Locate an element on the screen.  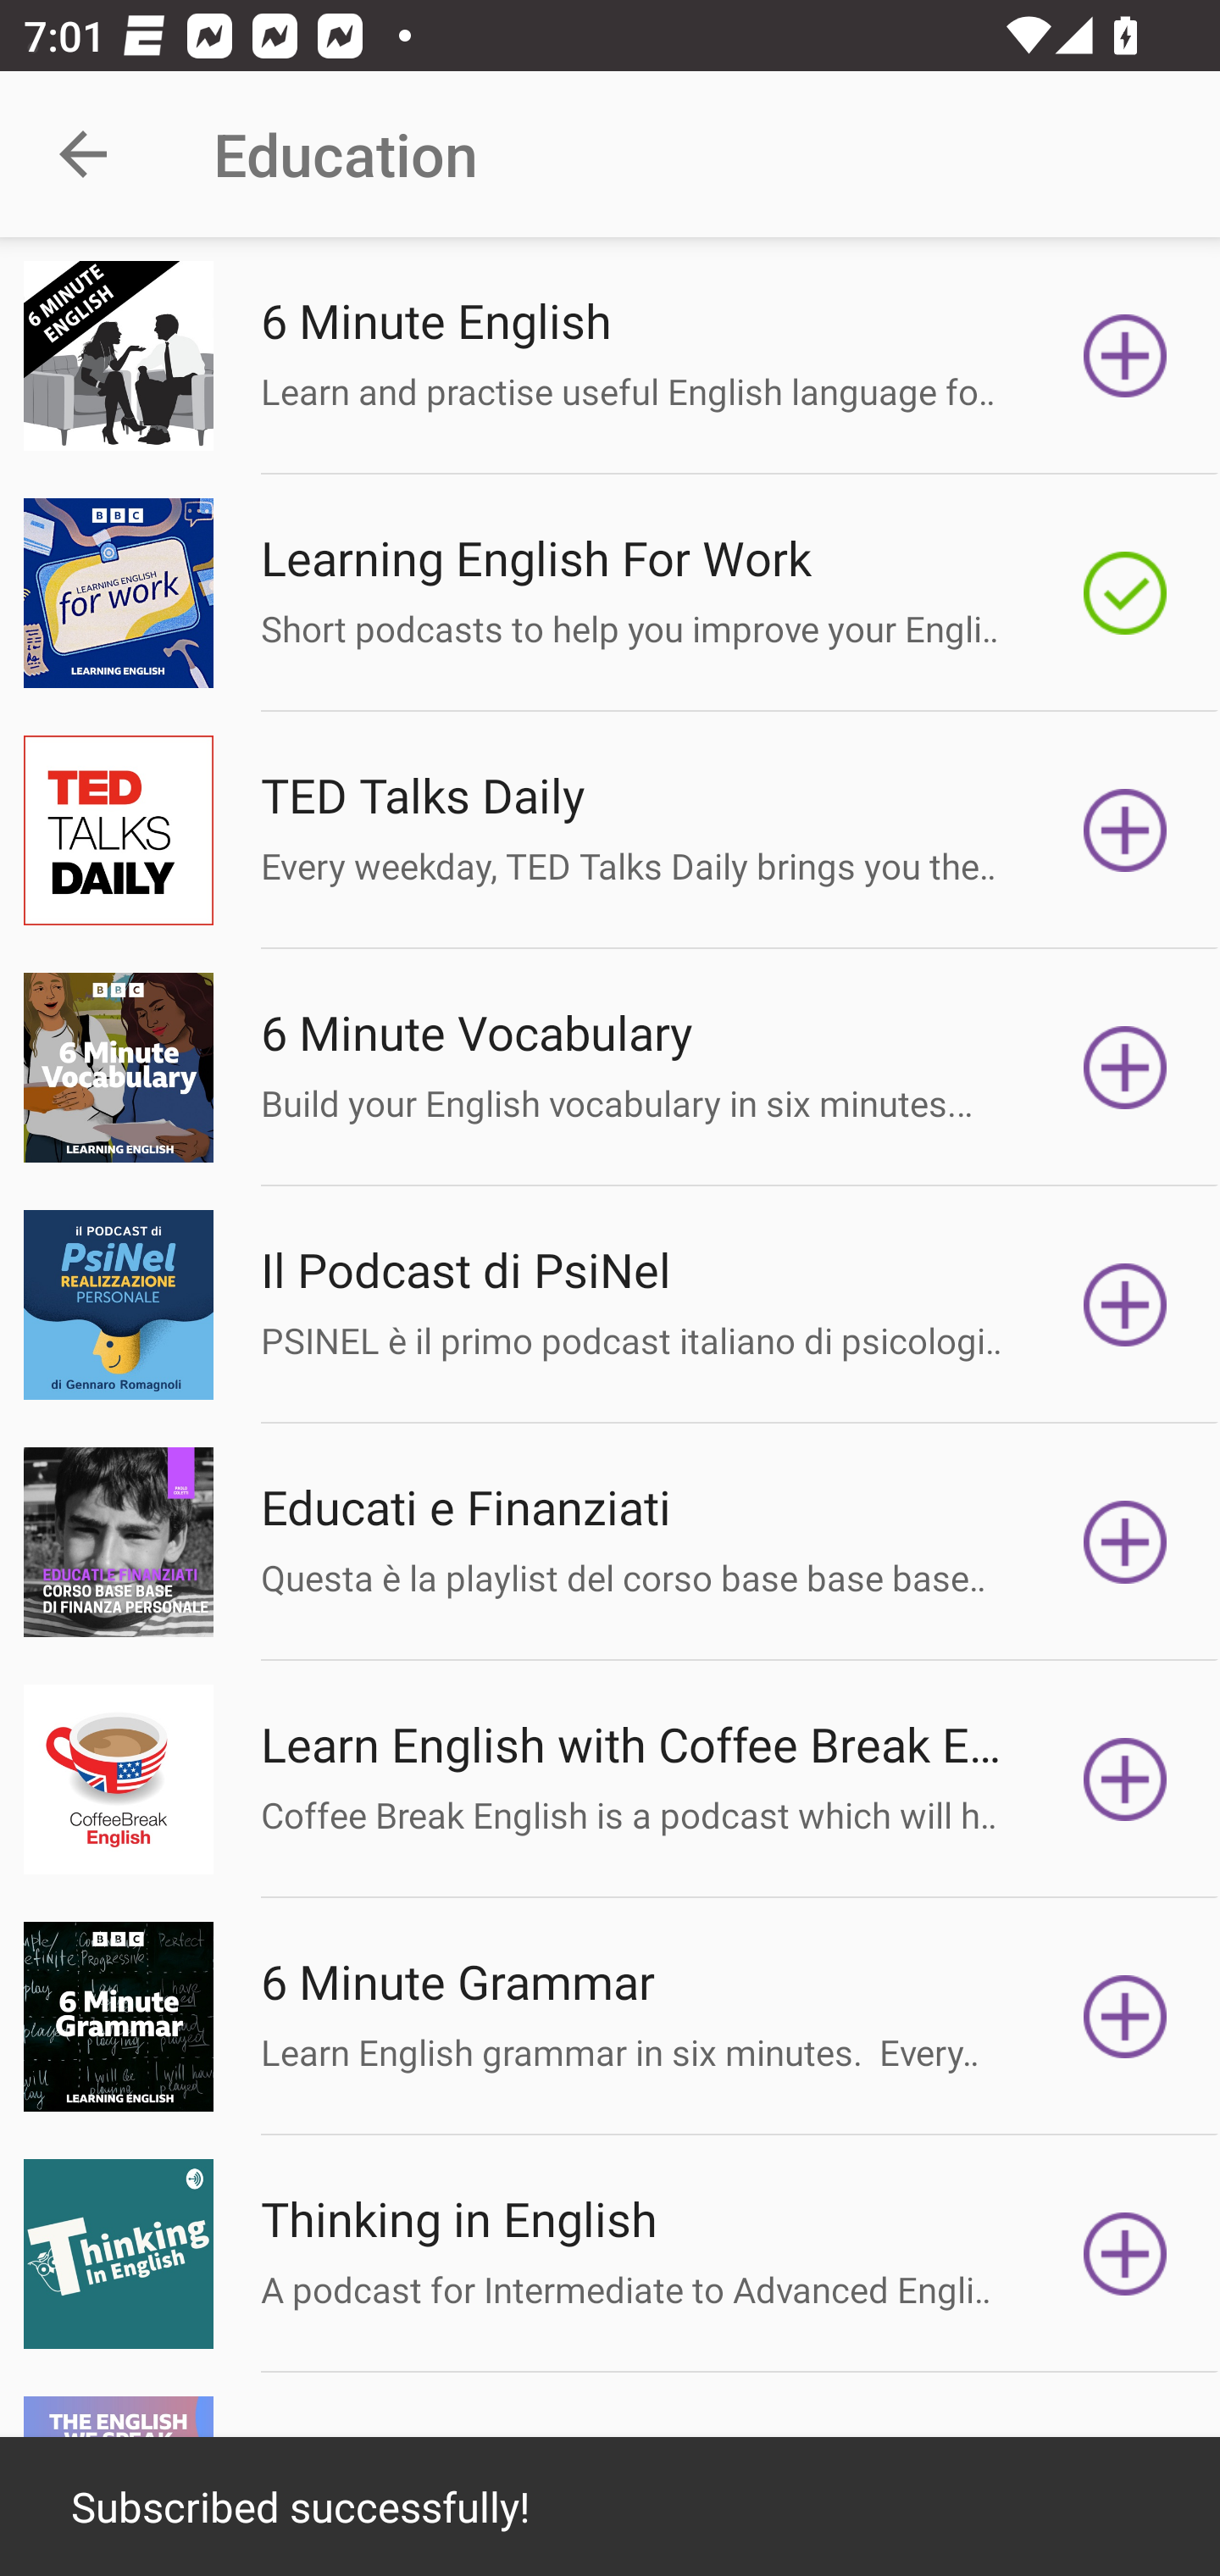
Subscribed successfully! is located at coordinates (610, 2507).